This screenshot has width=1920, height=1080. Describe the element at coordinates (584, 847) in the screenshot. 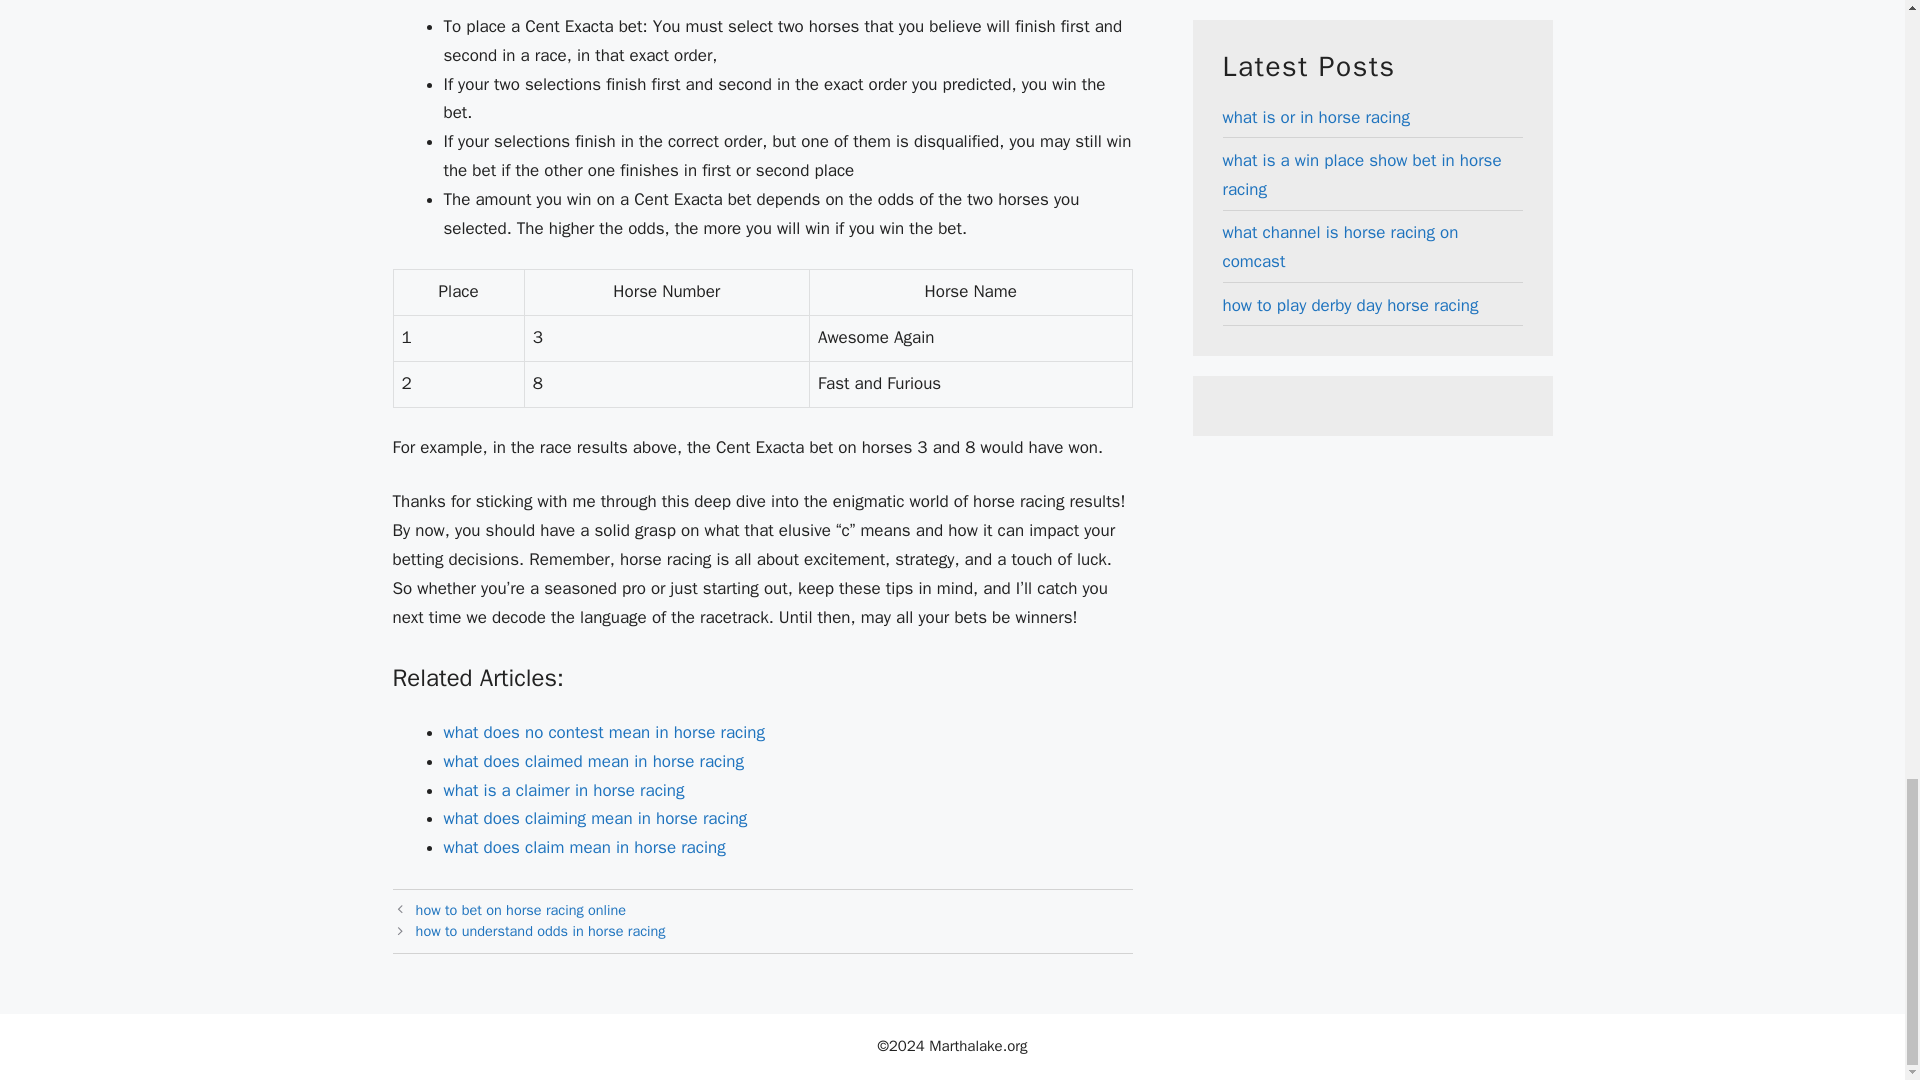

I see `what does claim mean in horse racing` at that location.